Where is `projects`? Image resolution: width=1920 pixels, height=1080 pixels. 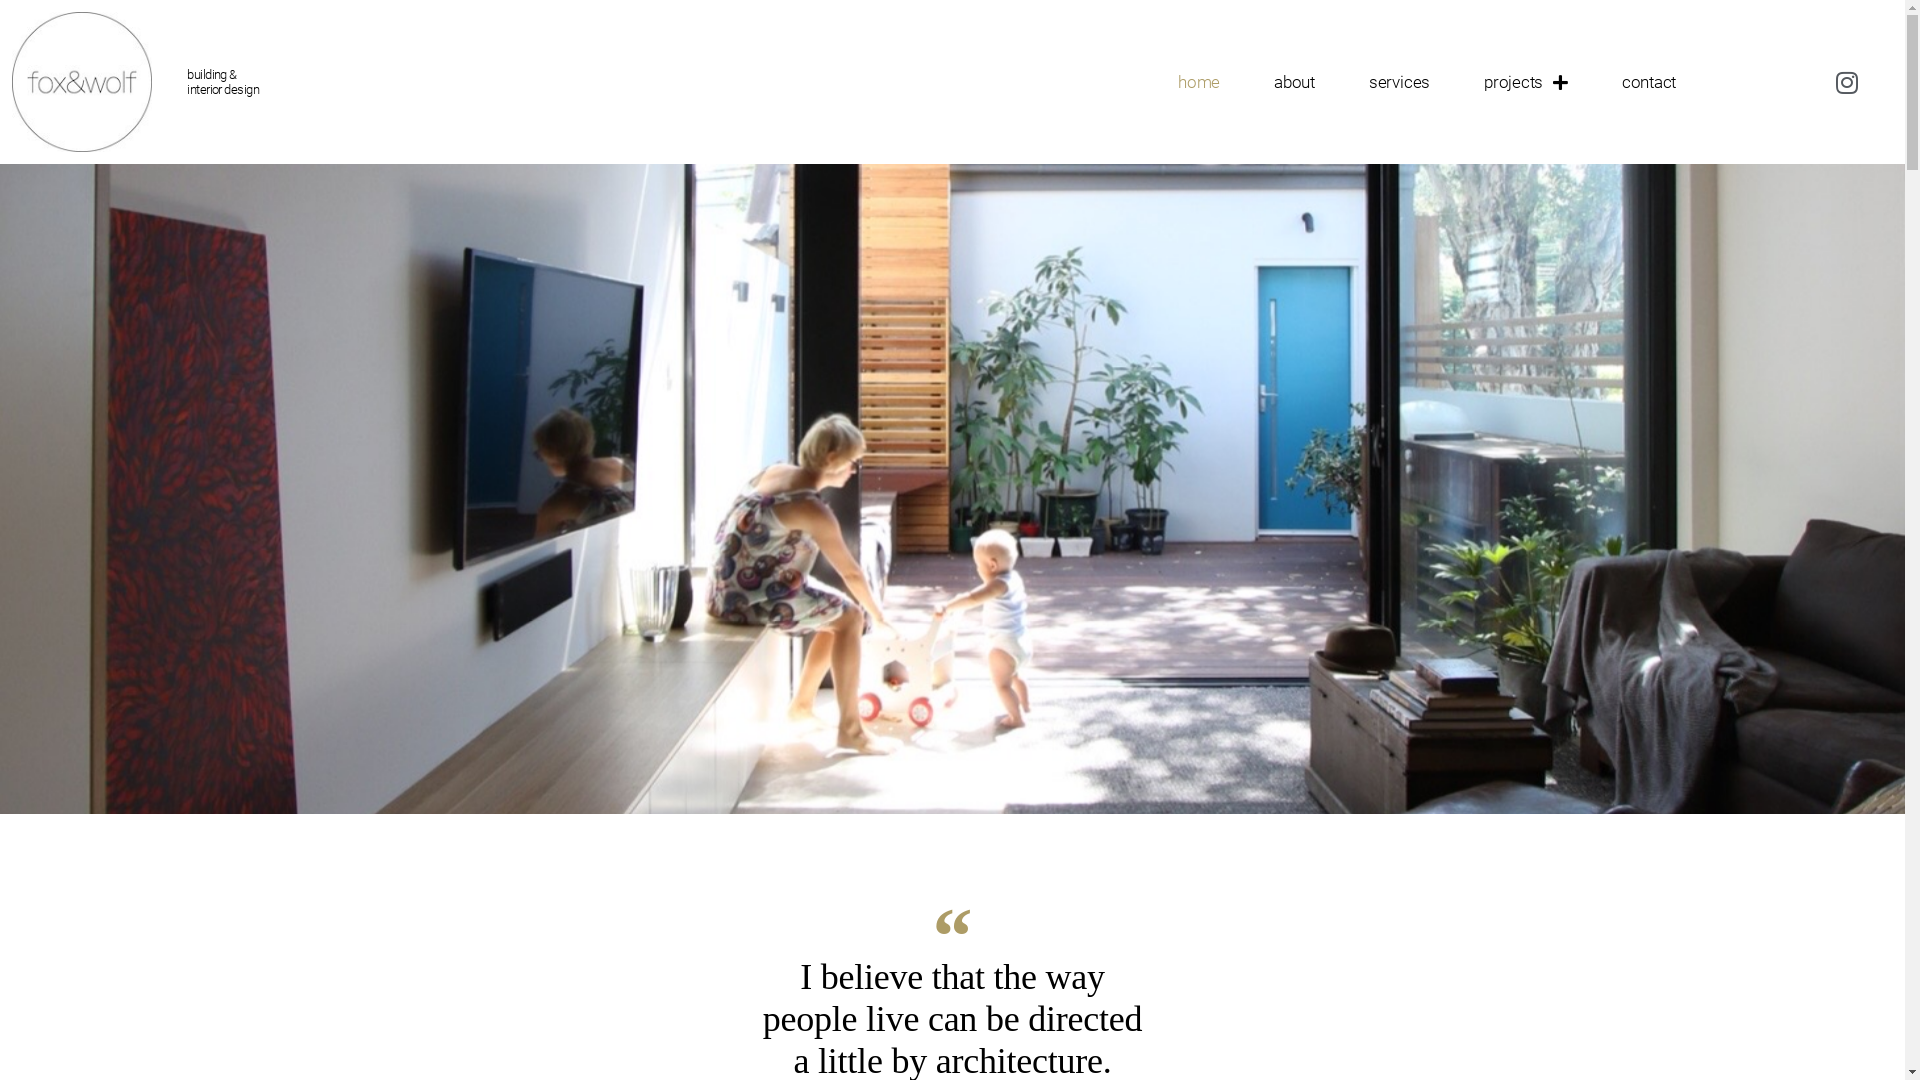
projects is located at coordinates (1526, 82).